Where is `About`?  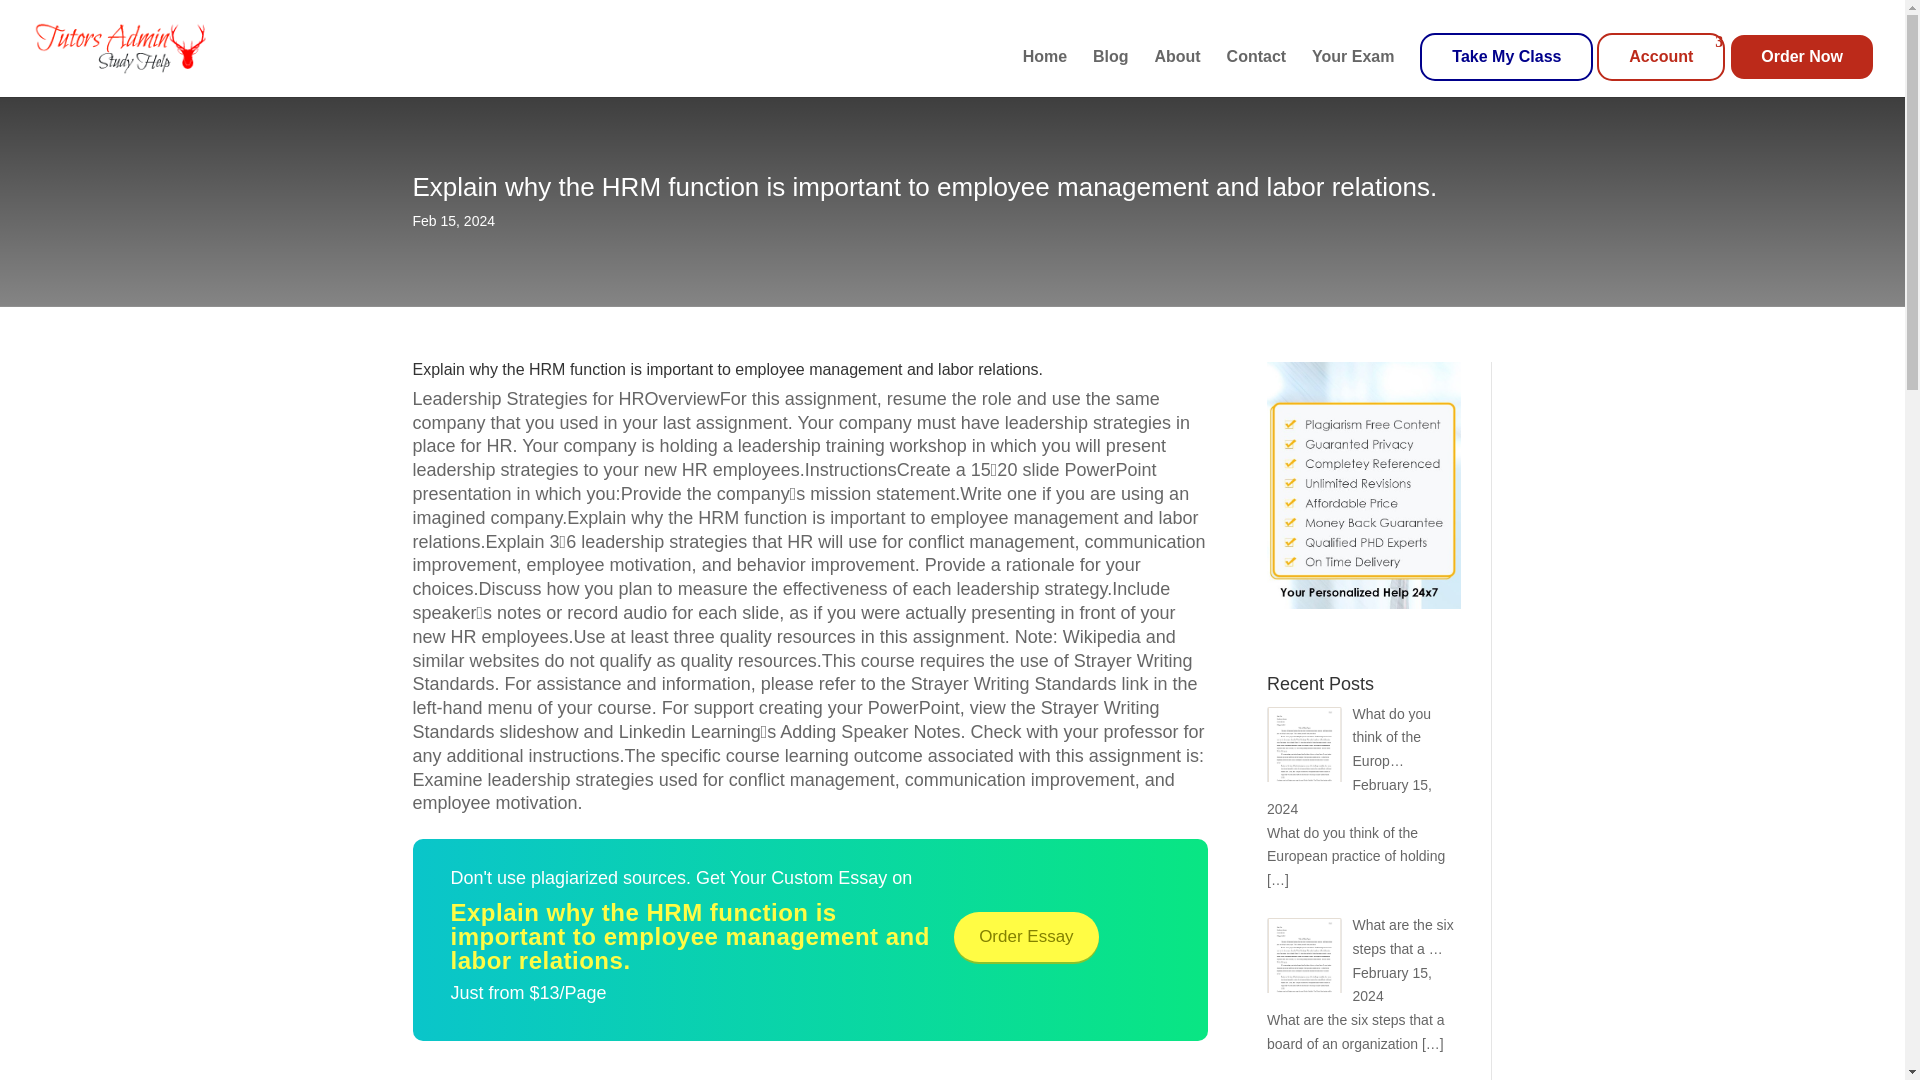 About is located at coordinates (1176, 73).